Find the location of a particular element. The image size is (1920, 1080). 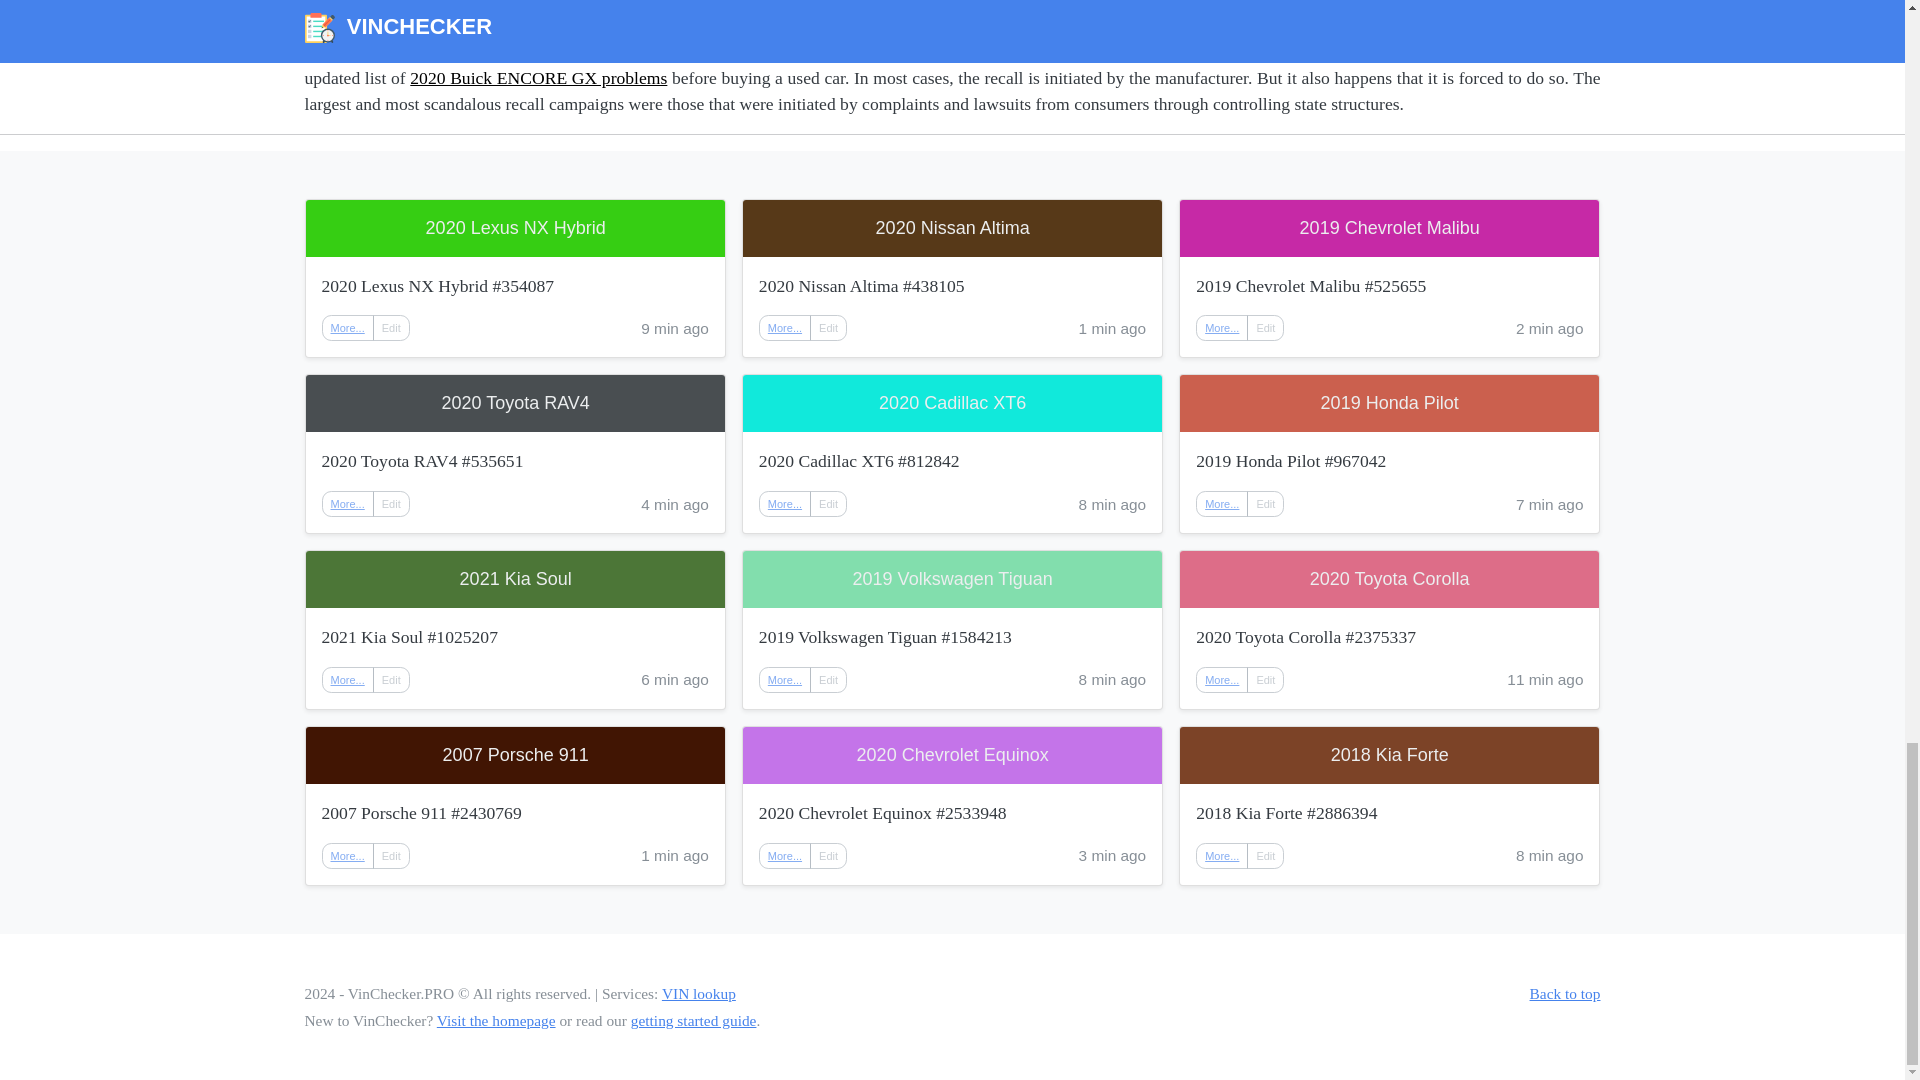

2020 Toyota Corolla is located at coordinates (1390, 579).